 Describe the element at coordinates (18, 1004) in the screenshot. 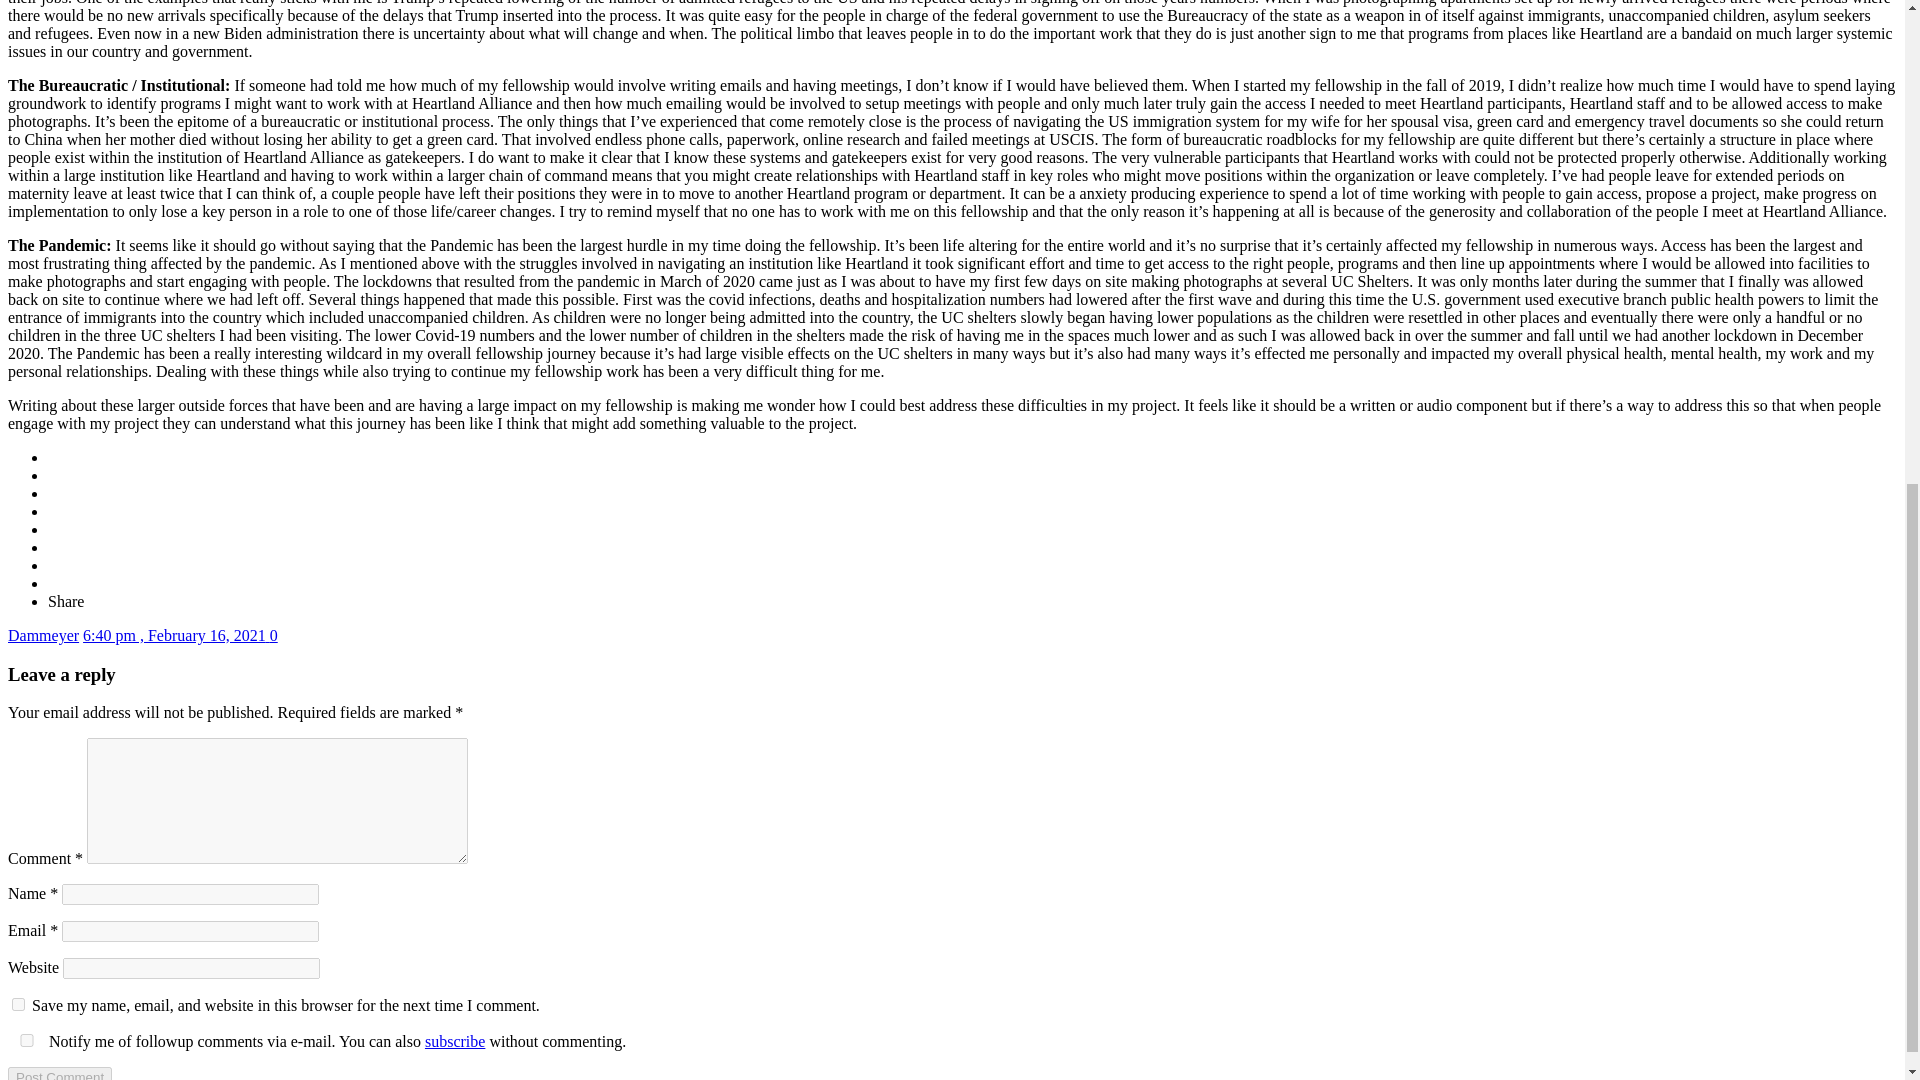

I see `yes` at that location.